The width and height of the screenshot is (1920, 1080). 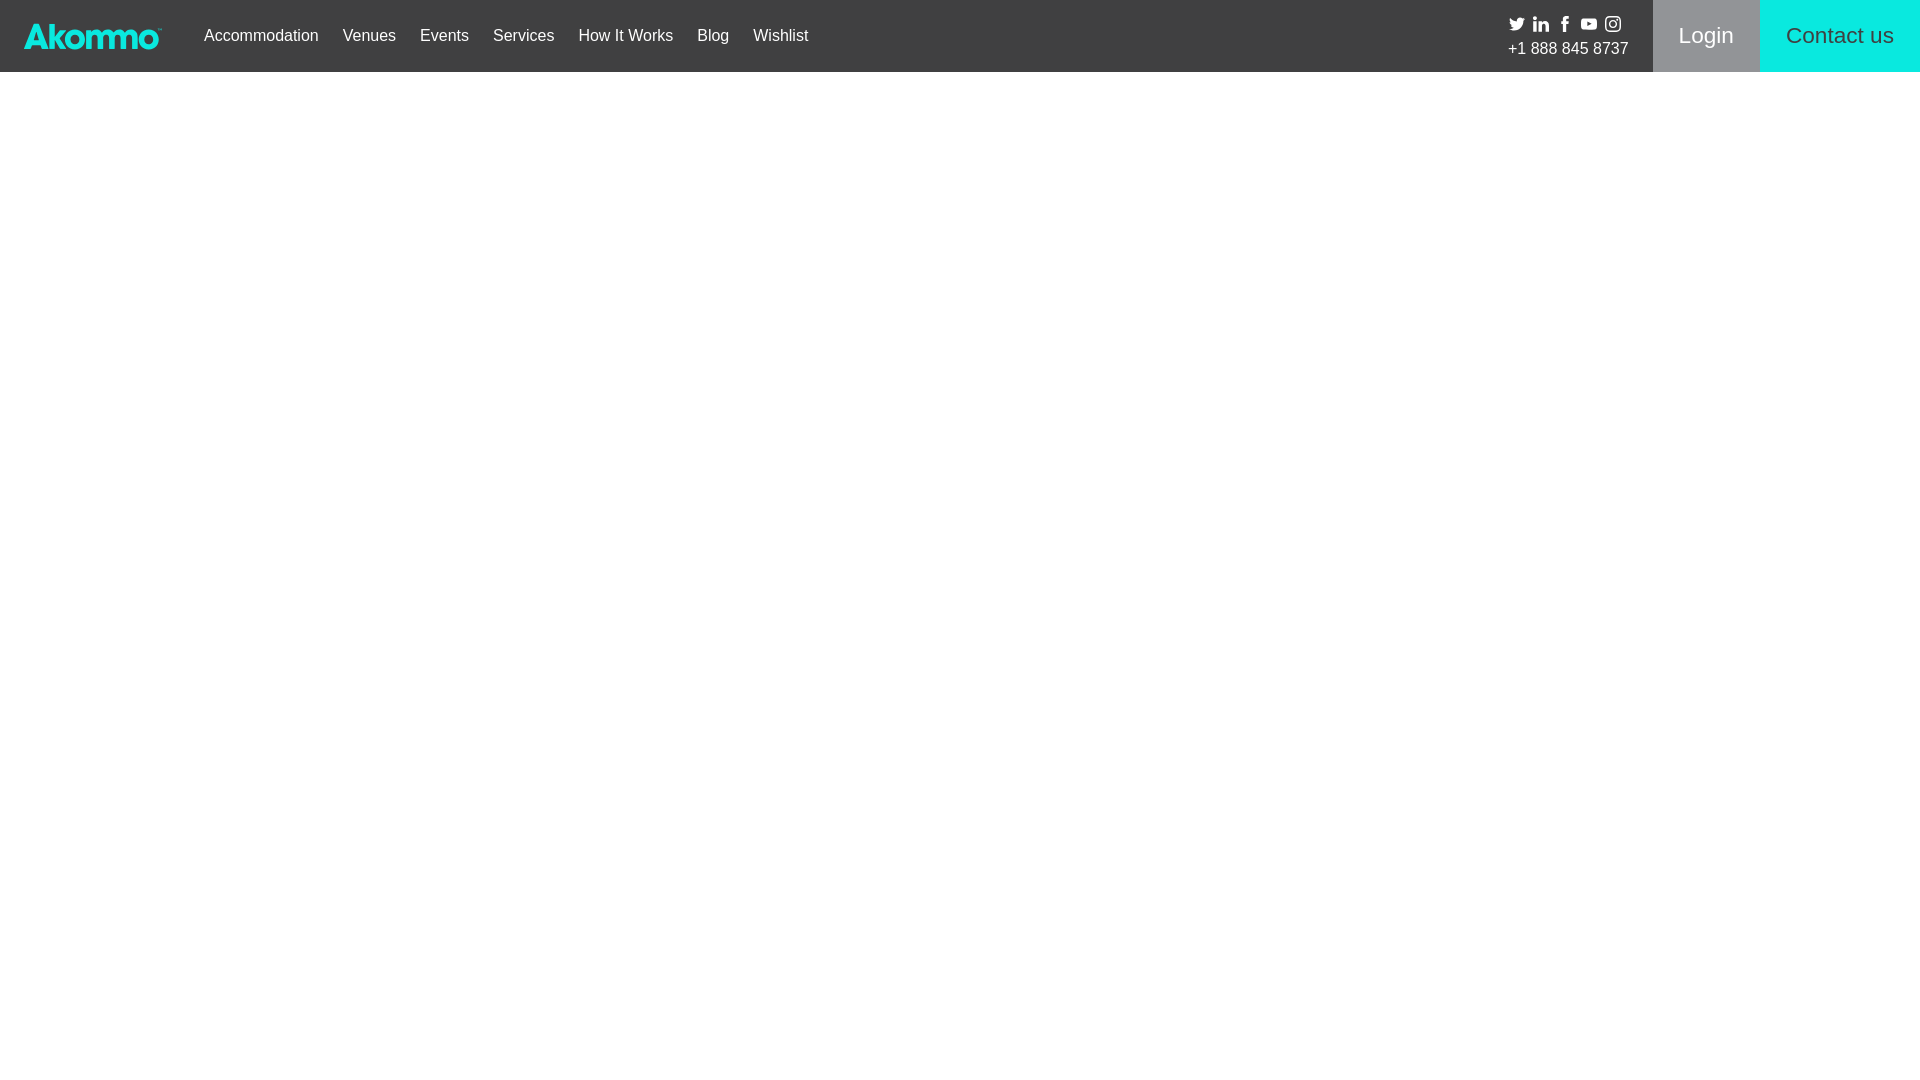 I want to click on Akommo on twitter, so click(x=1516, y=20).